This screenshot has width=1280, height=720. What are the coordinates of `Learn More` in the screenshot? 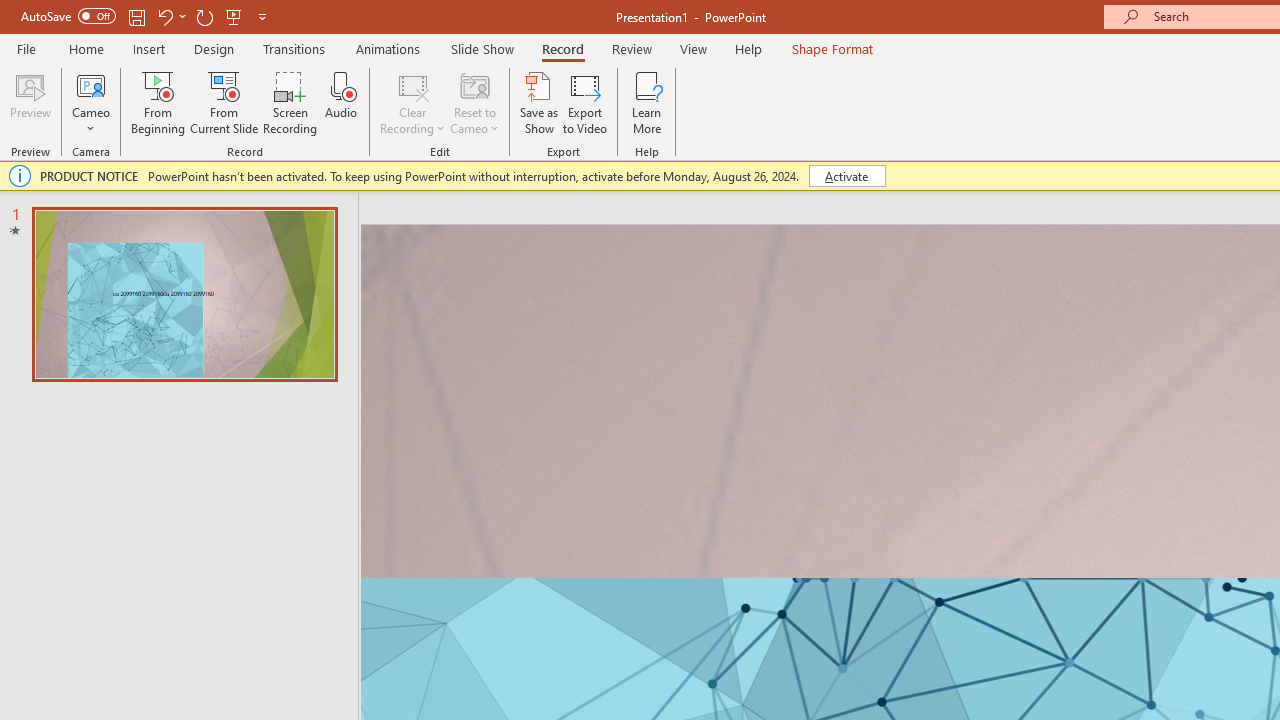 It's located at (646, 102).